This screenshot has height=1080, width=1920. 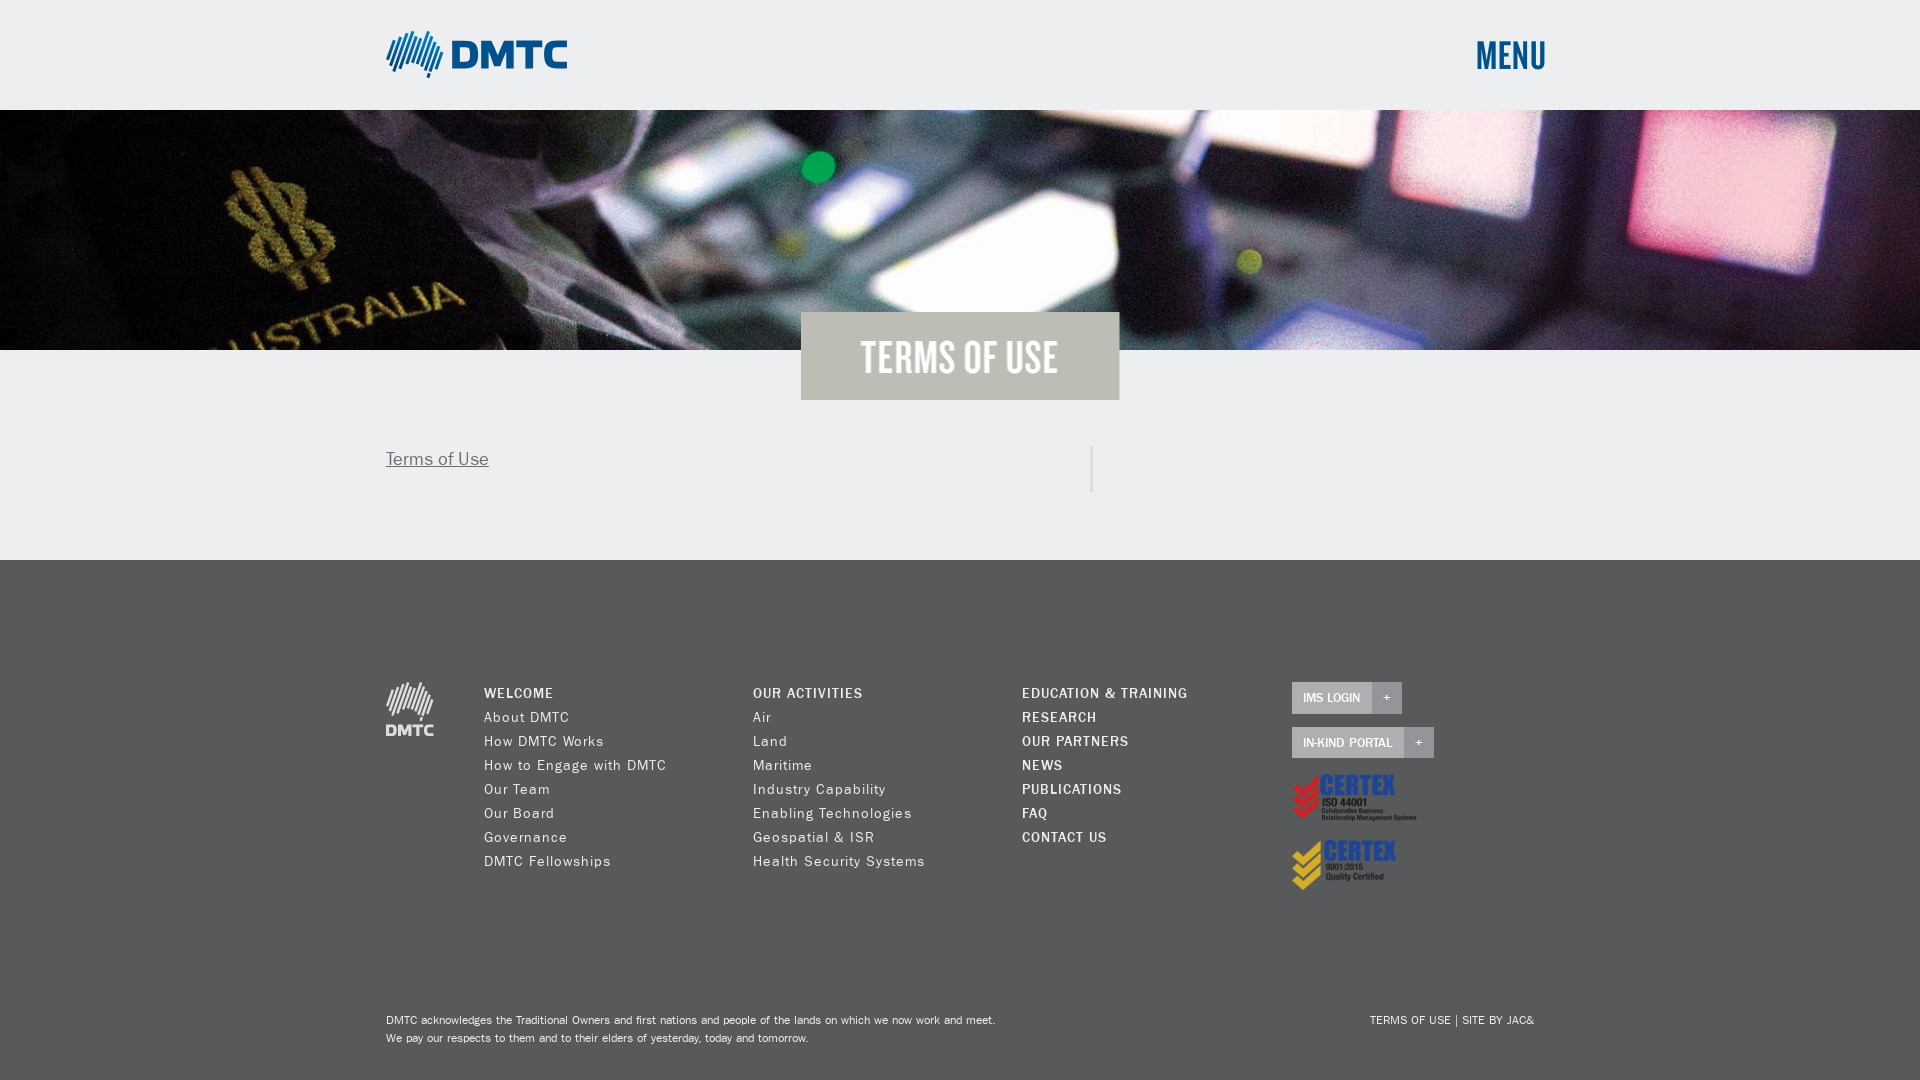 I want to click on SITE BY JAC&, so click(x=1498, y=1021).